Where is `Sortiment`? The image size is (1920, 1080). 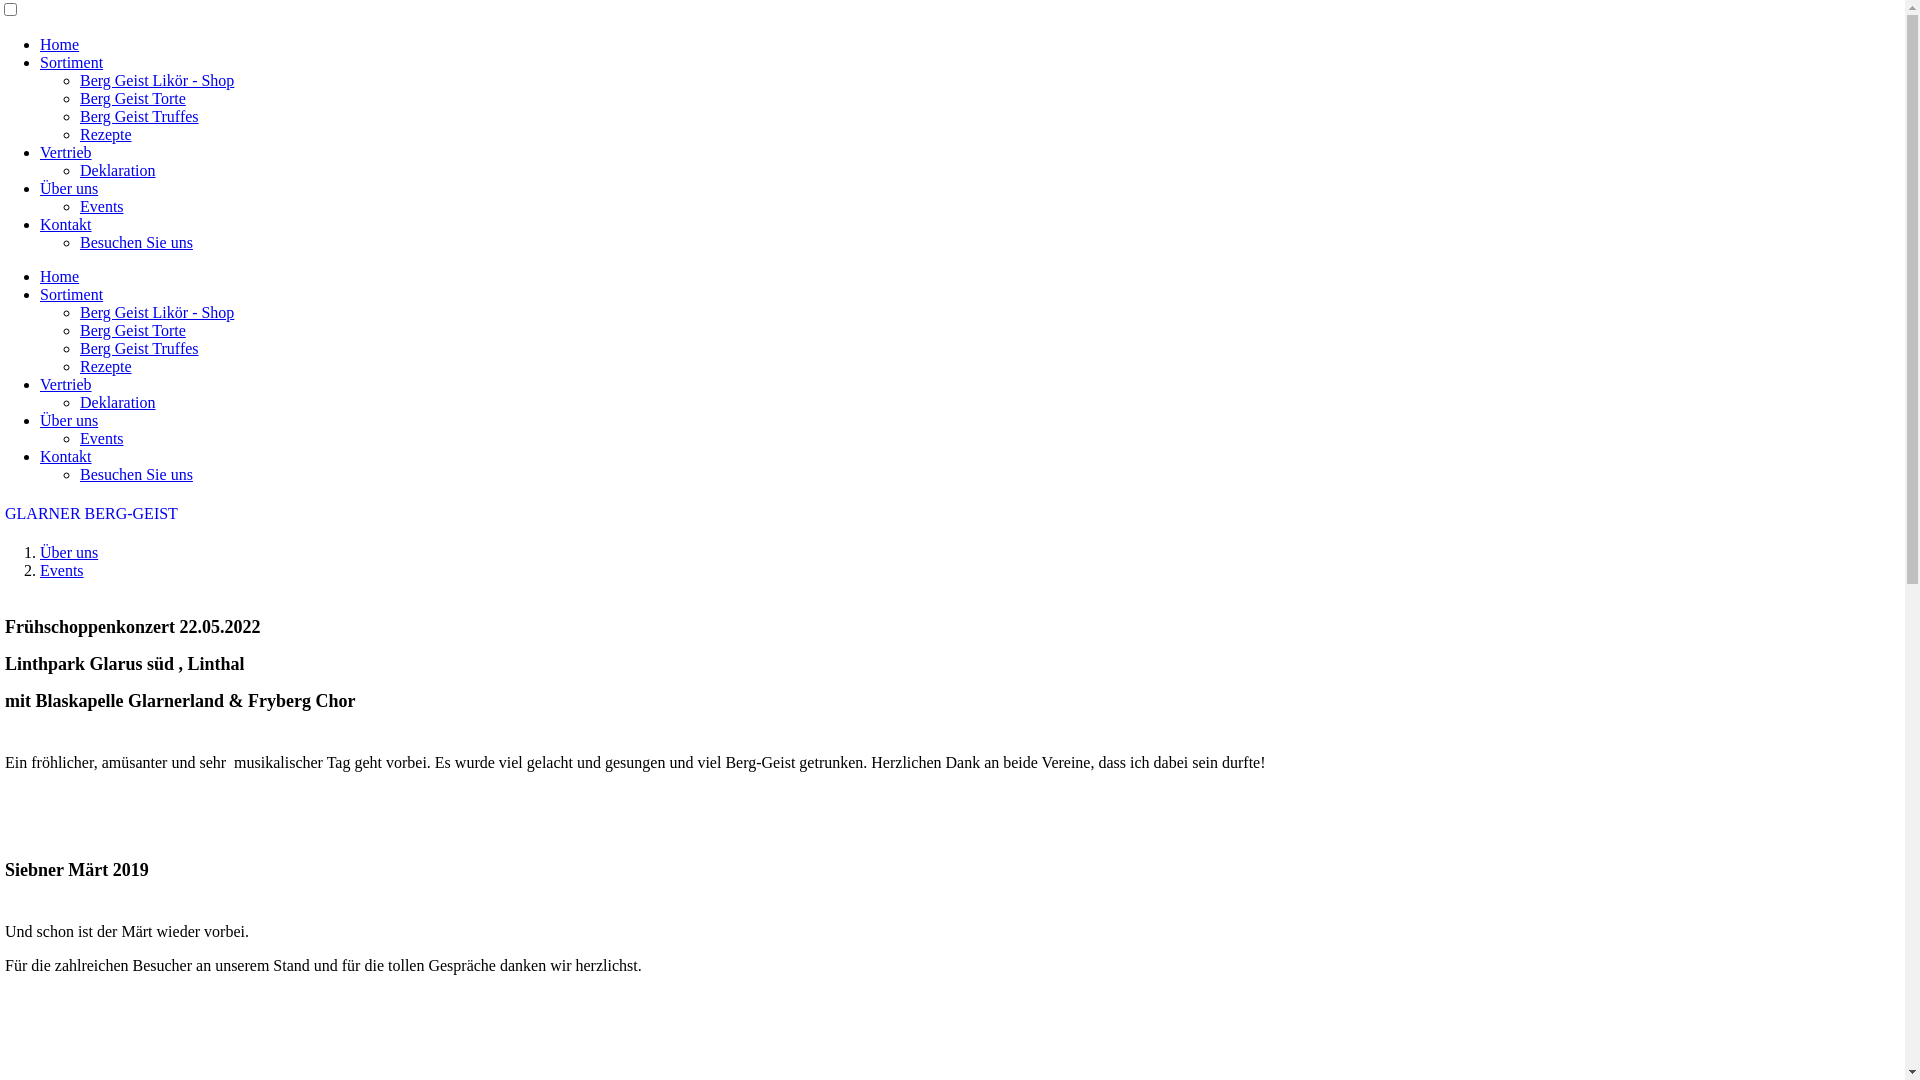 Sortiment is located at coordinates (72, 62).